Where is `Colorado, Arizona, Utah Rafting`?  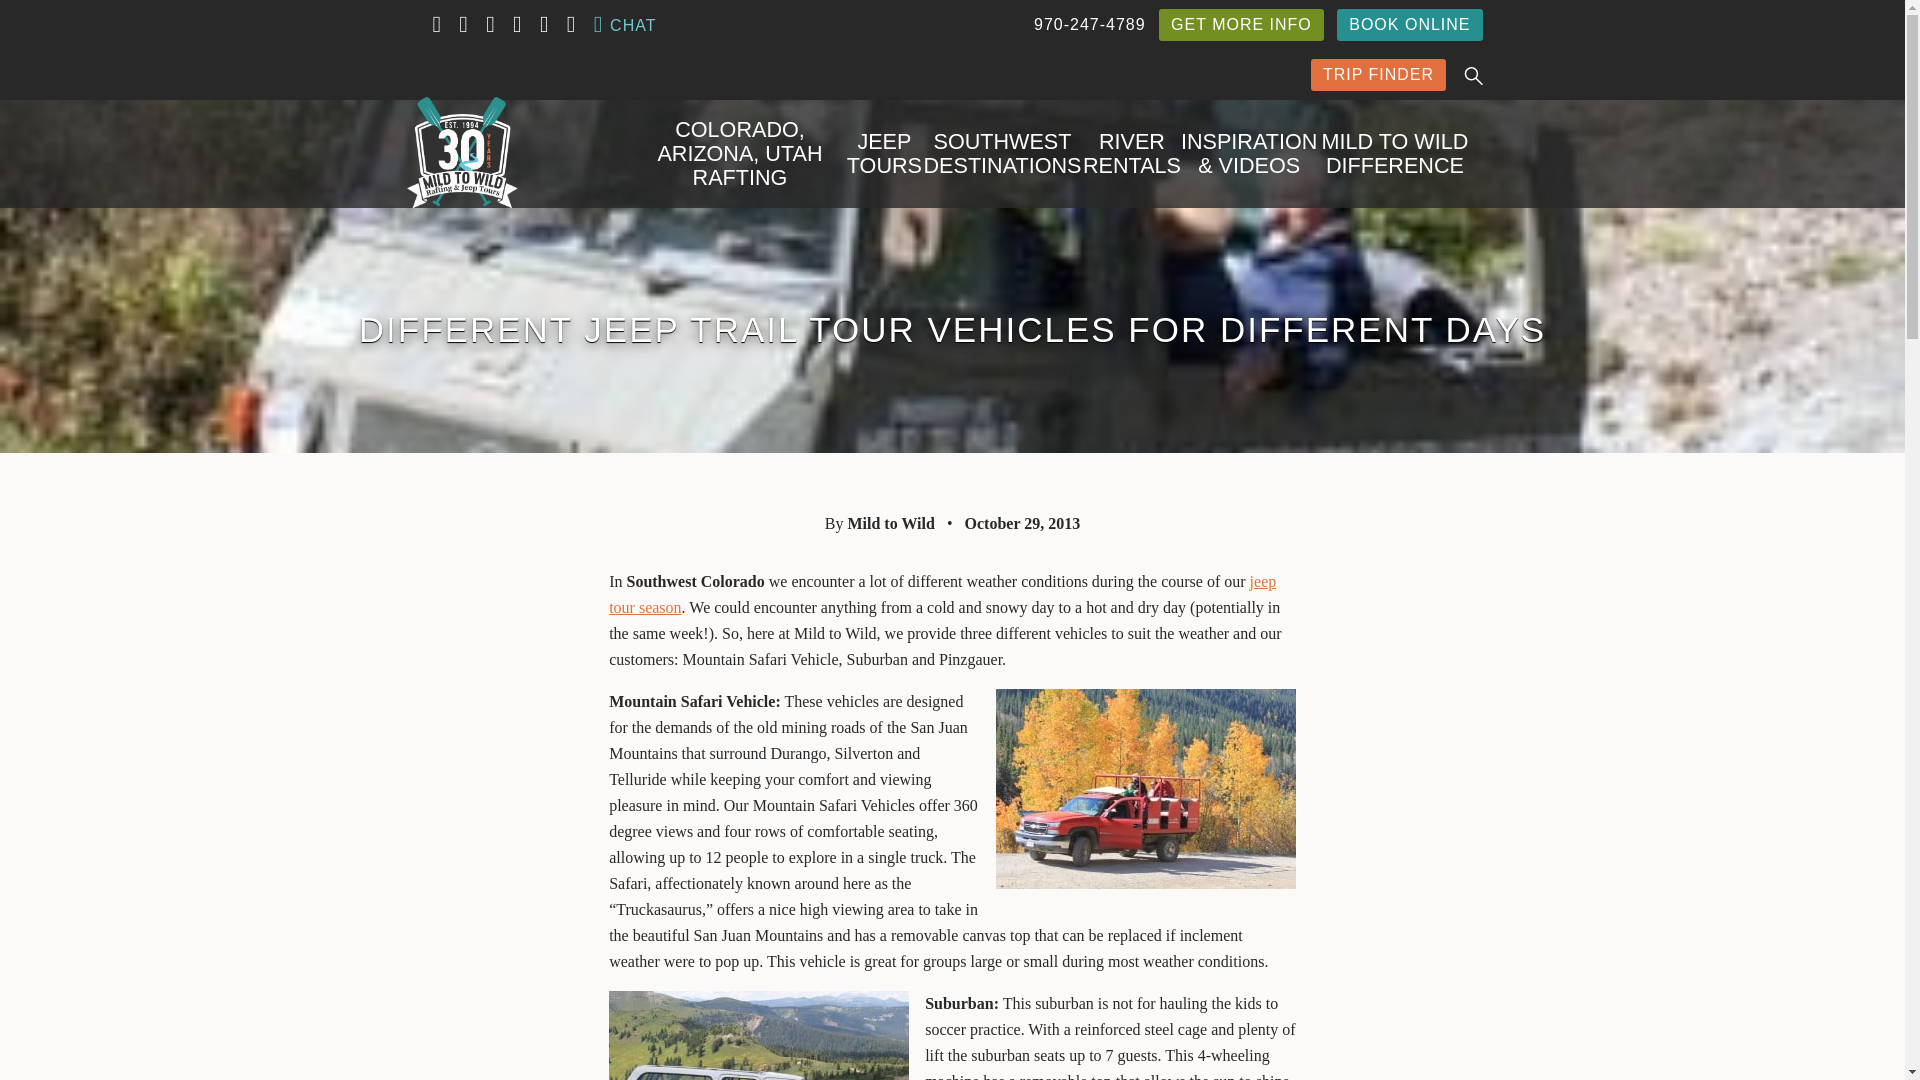
Colorado, Arizona, Utah Rafting is located at coordinates (740, 154).